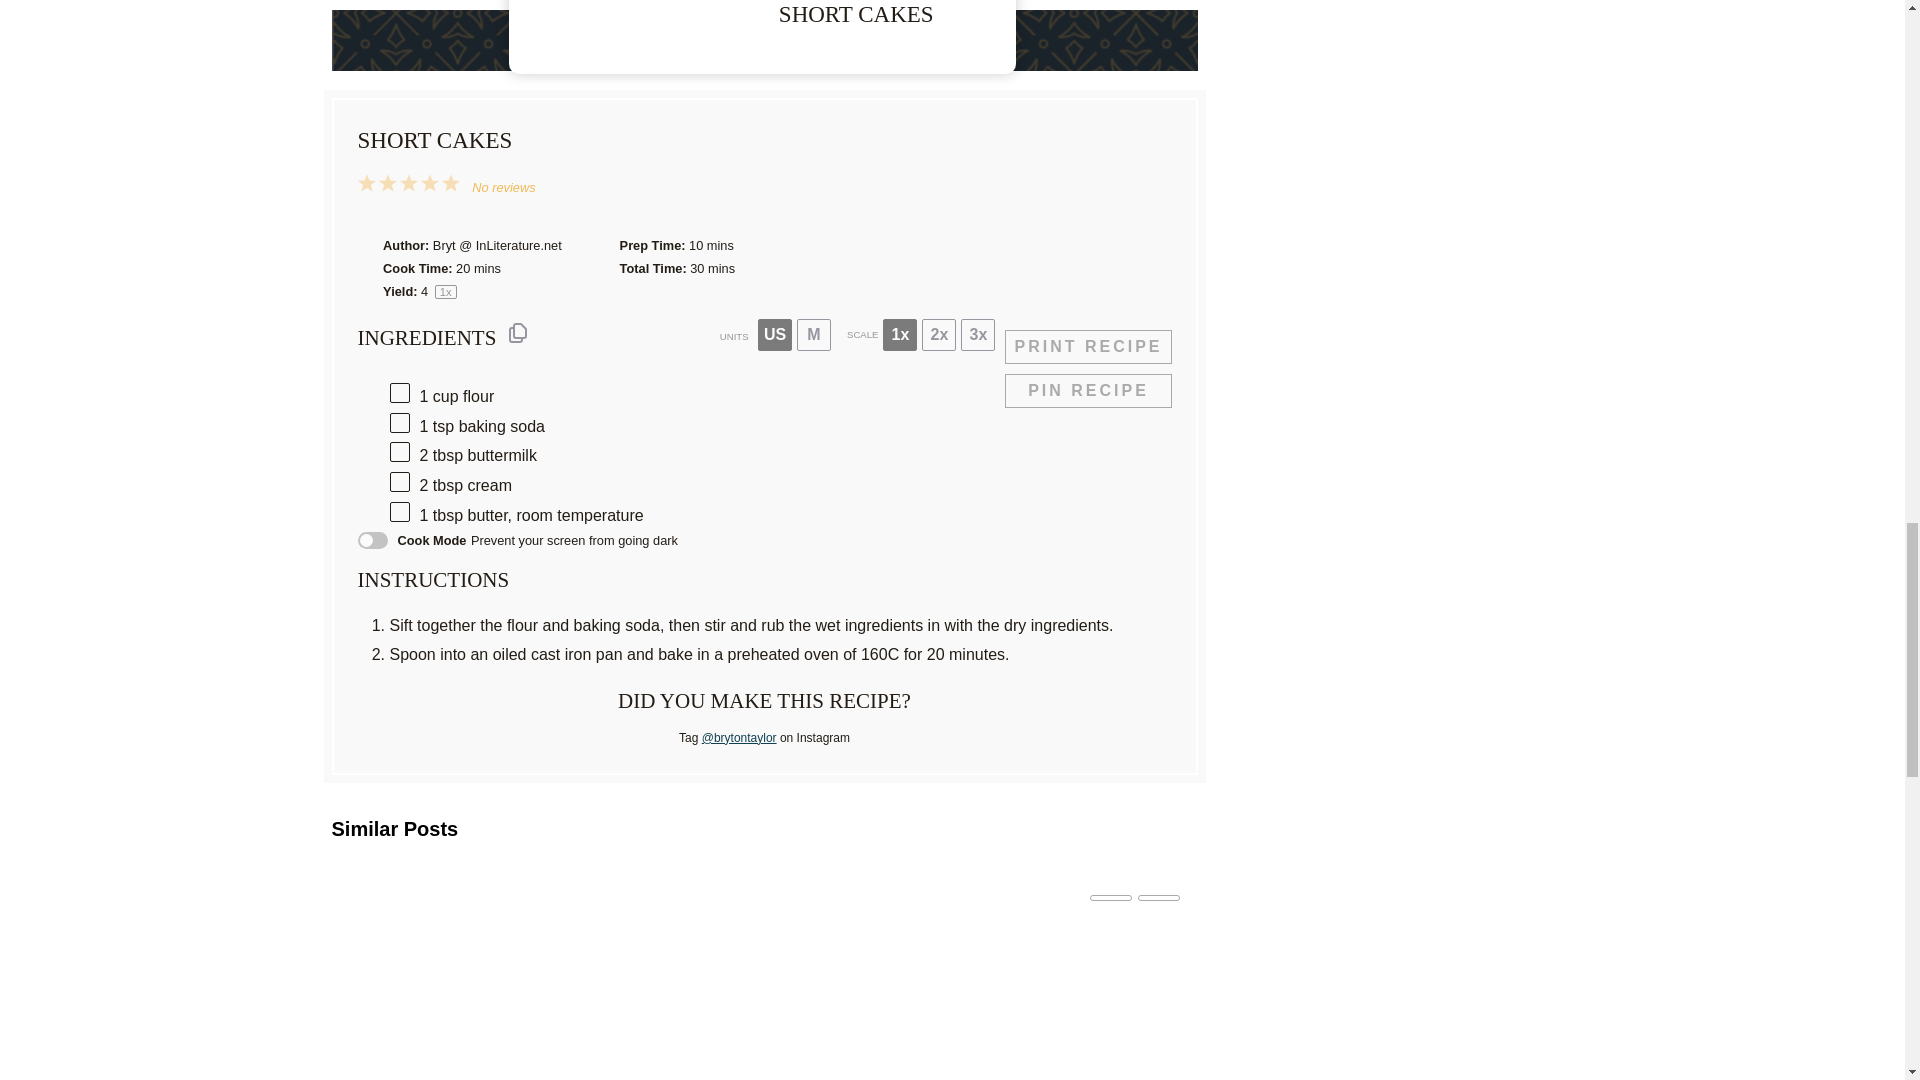 Image resolution: width=1920 pixels, height=1080 pixels. I want to click on M, so click(814, 334).